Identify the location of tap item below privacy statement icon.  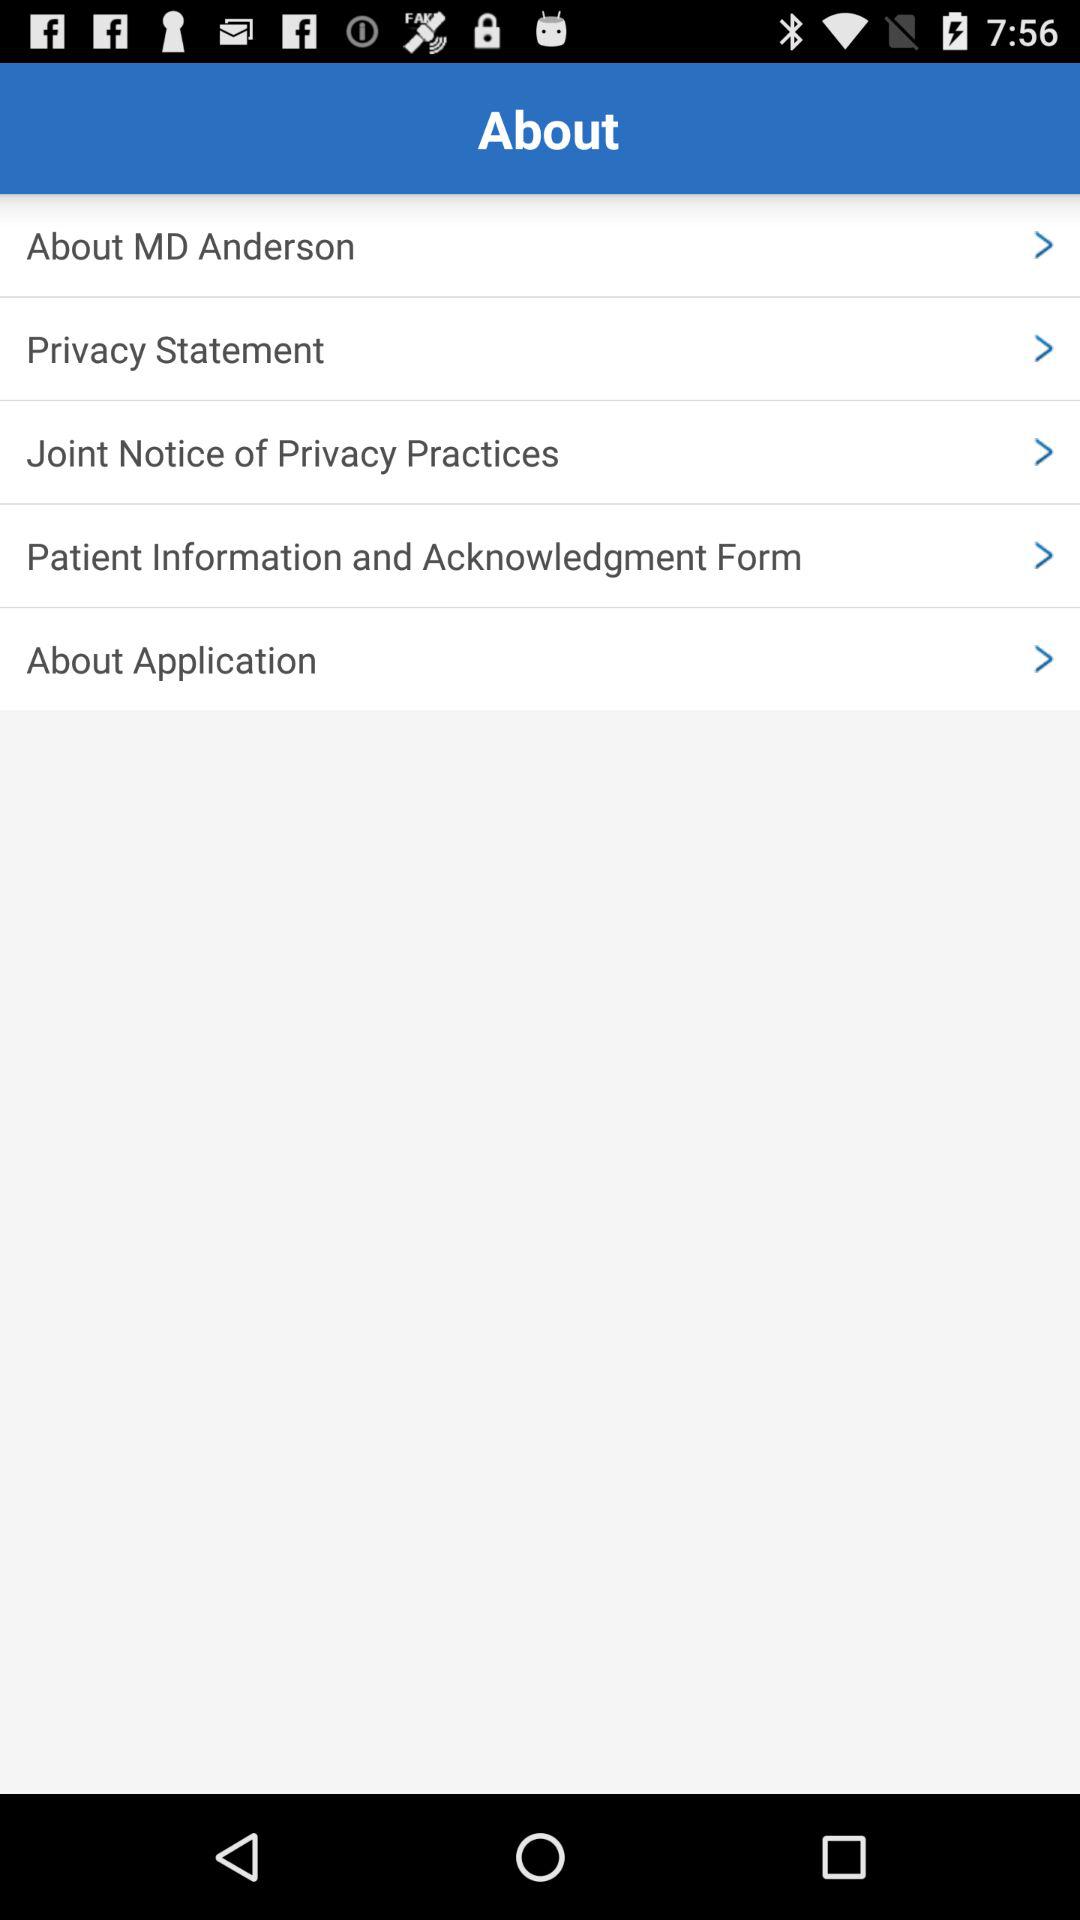
(540, 452).